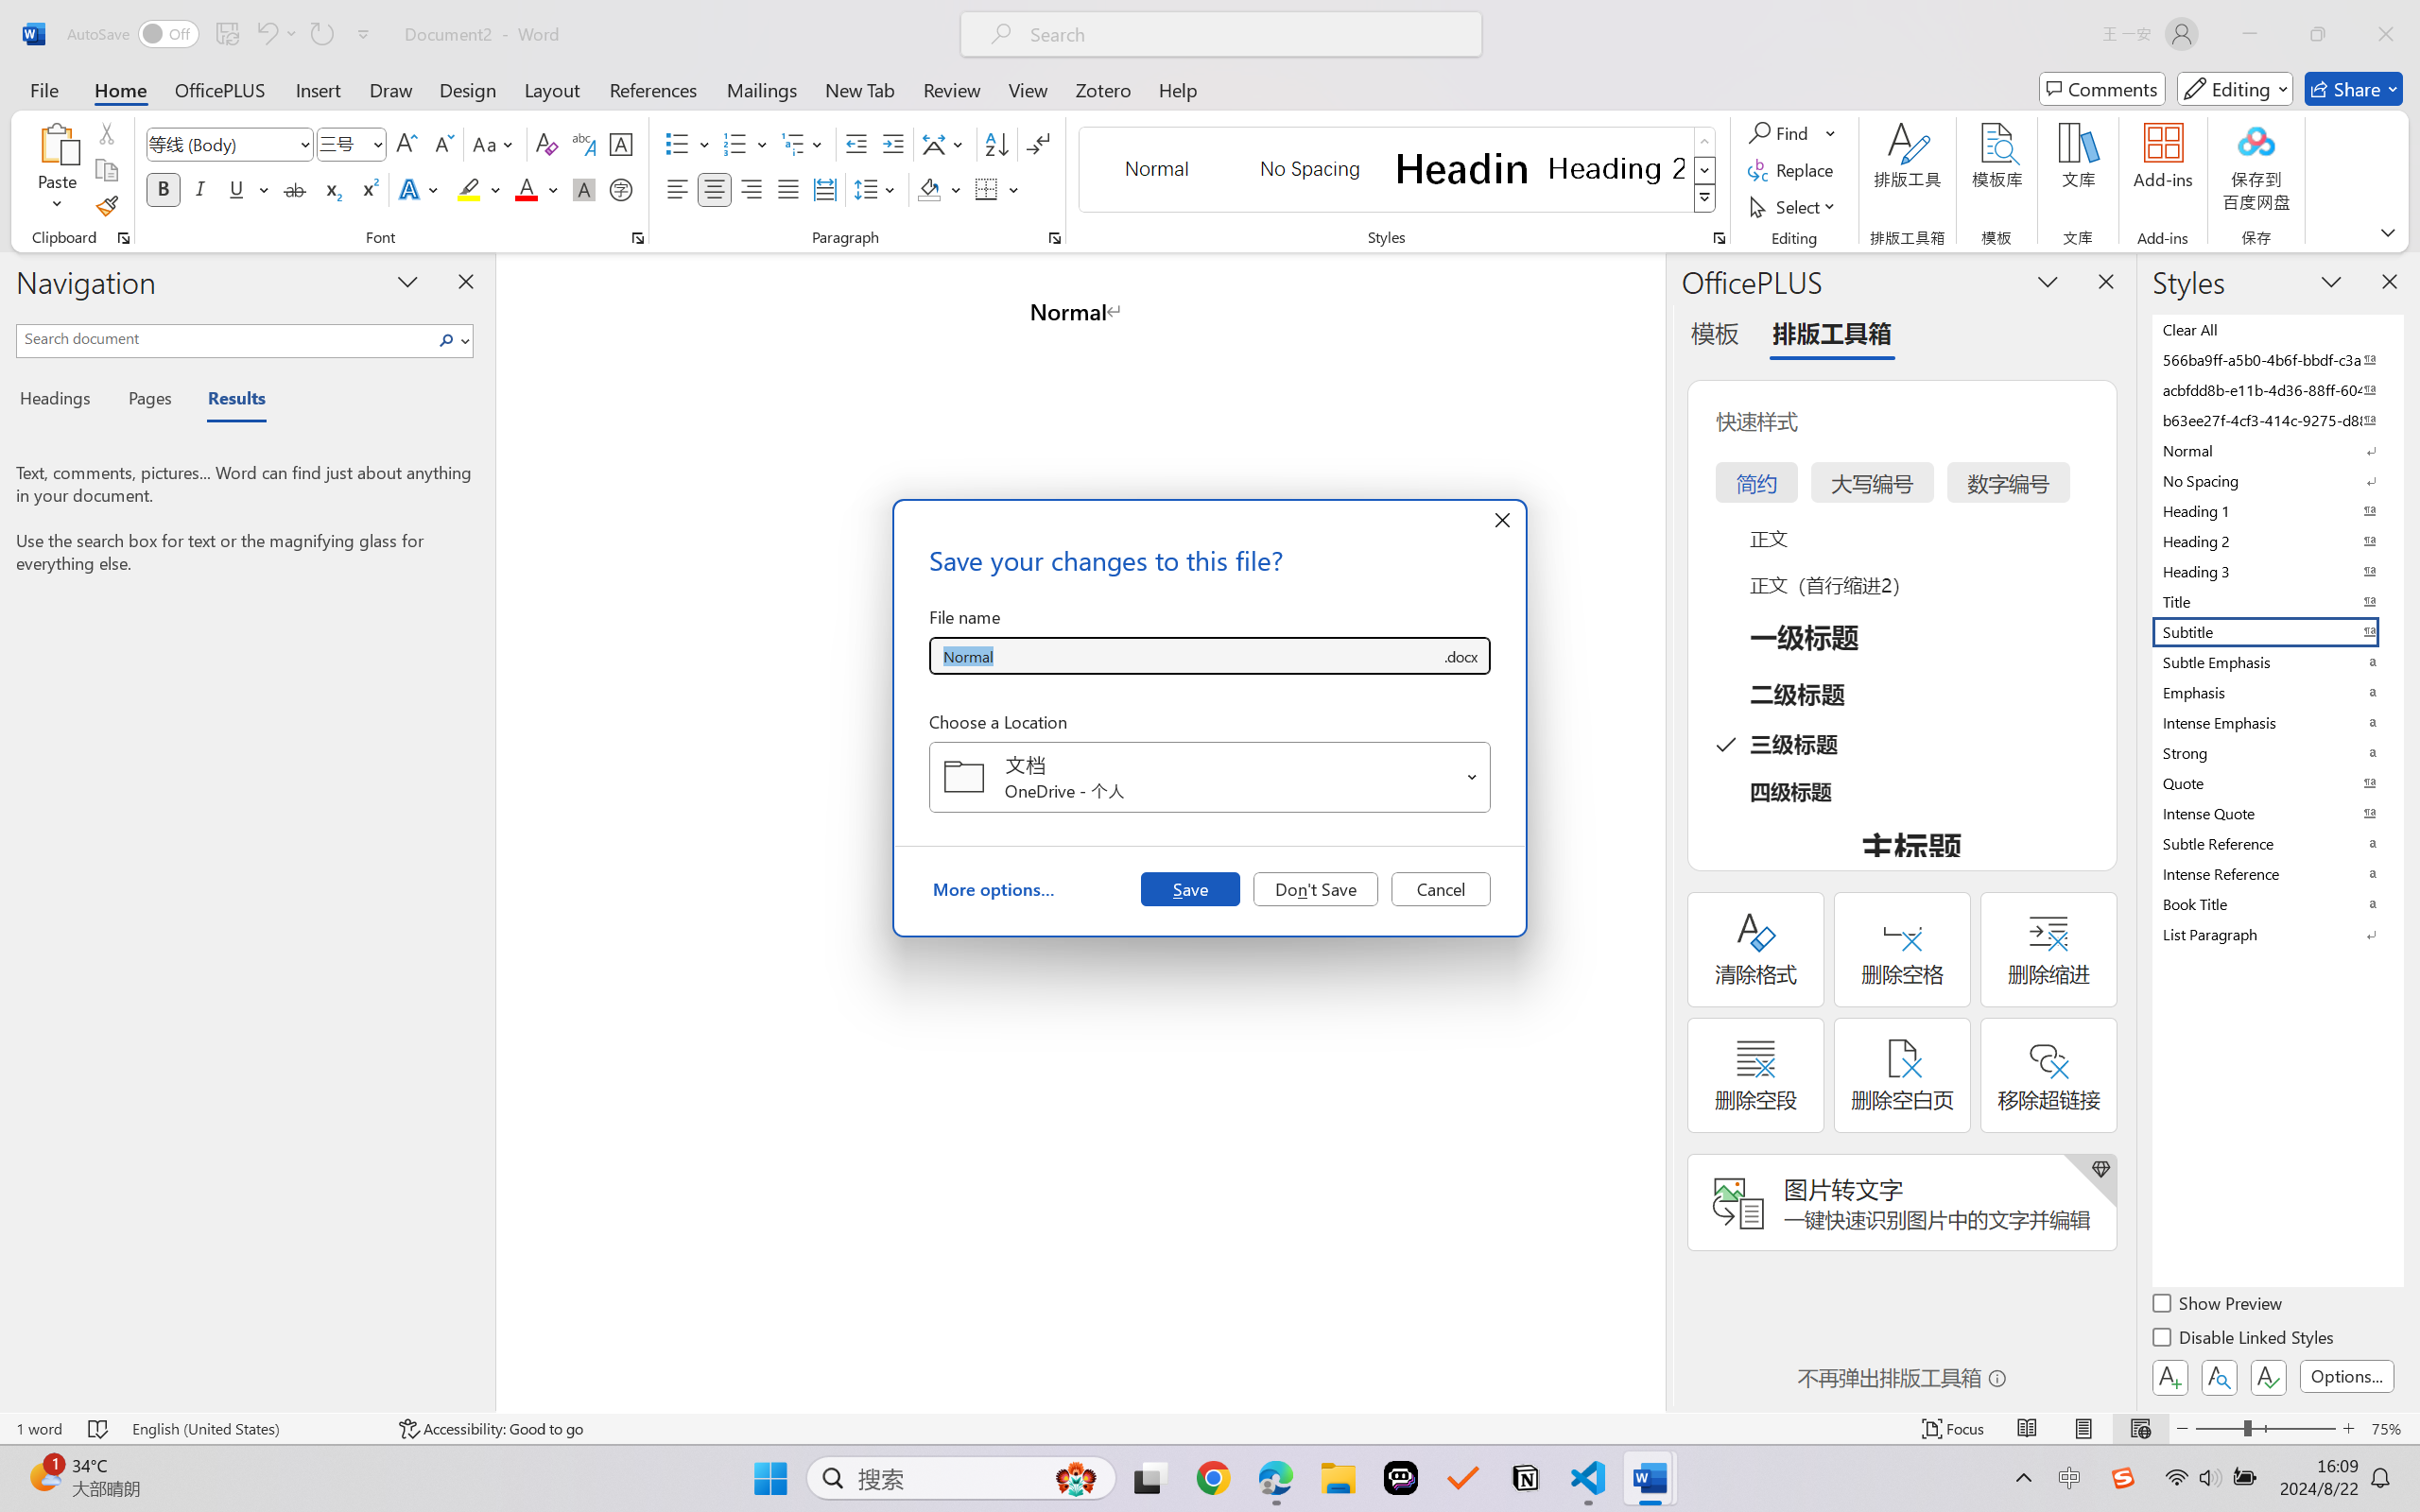 Image resolution: width=2420 pixels, height=1512 pixels. I want to click on Heading 3, so click(2276, 571).